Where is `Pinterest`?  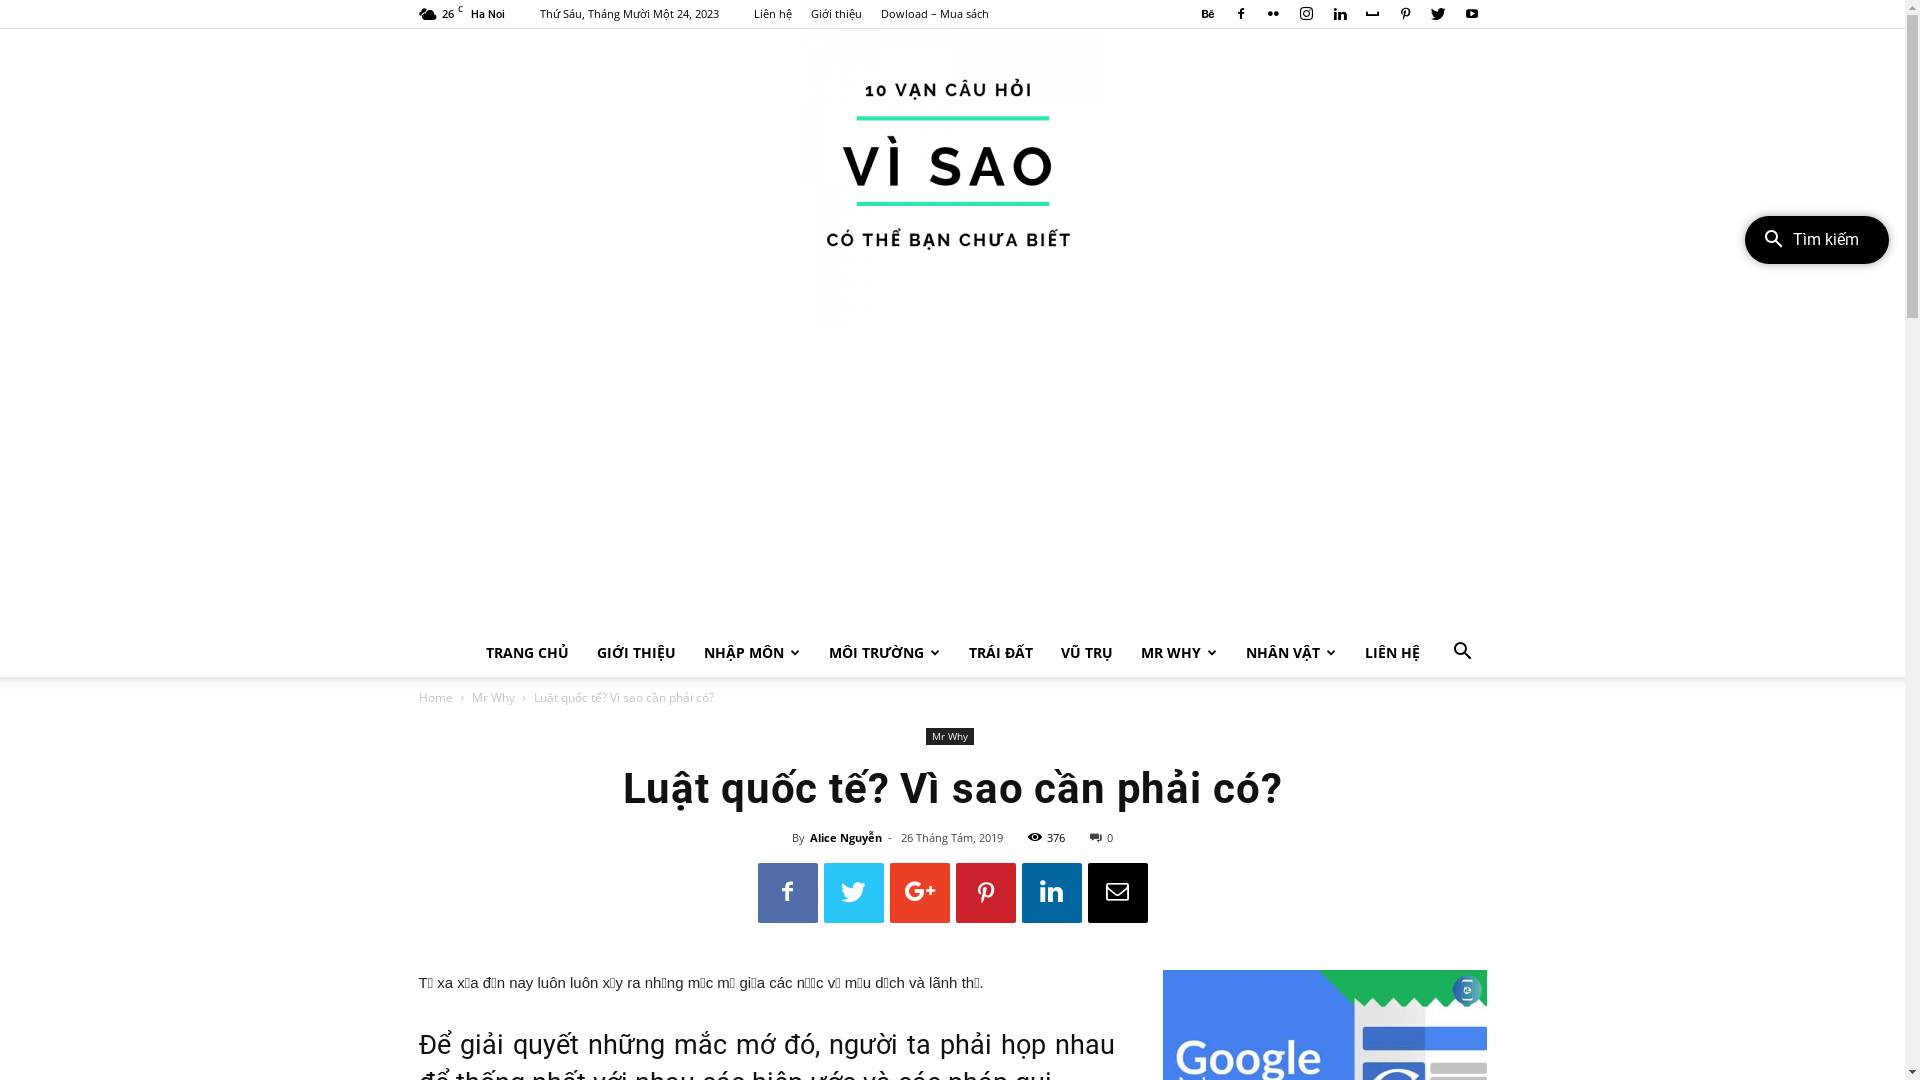
Pinterest is located at coordinates (1405, 14).